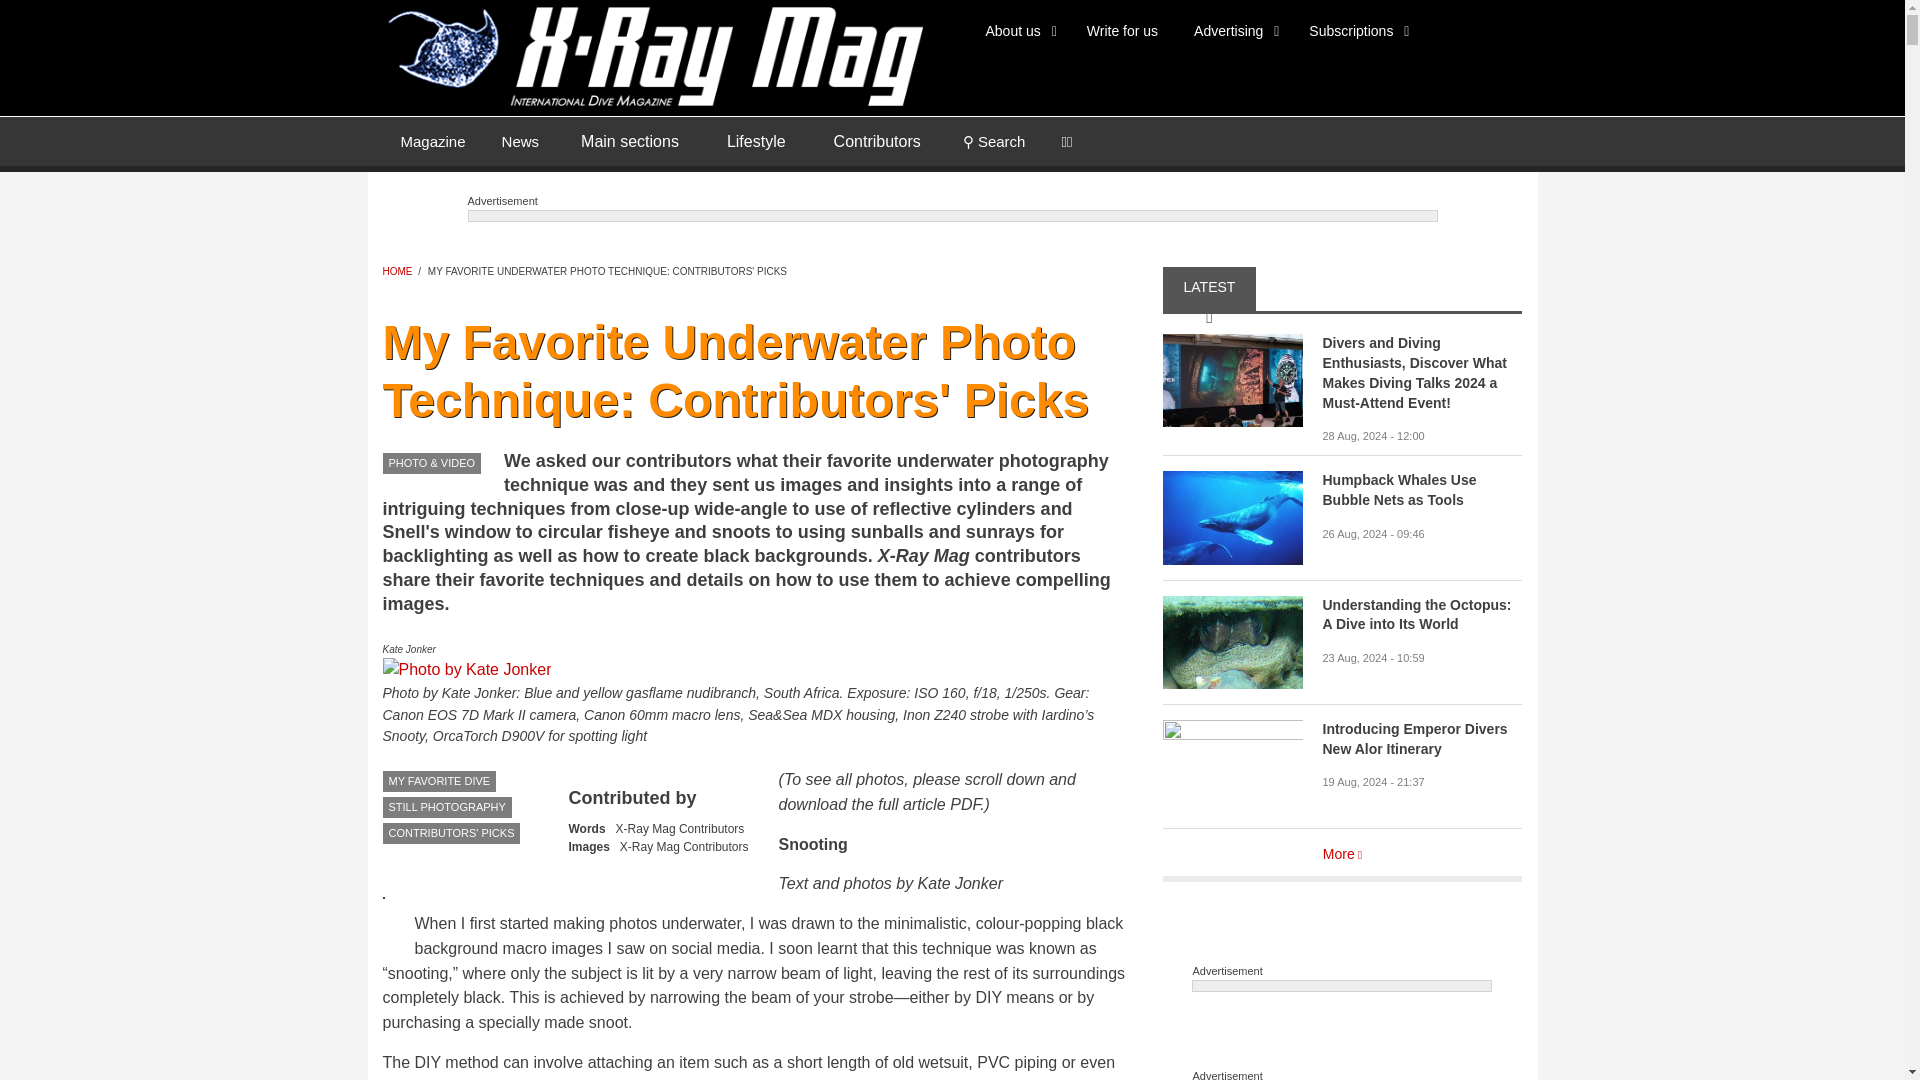  Describe the element at coordinates (432, 140) in the screenshot. I see `Magazine` at that location.